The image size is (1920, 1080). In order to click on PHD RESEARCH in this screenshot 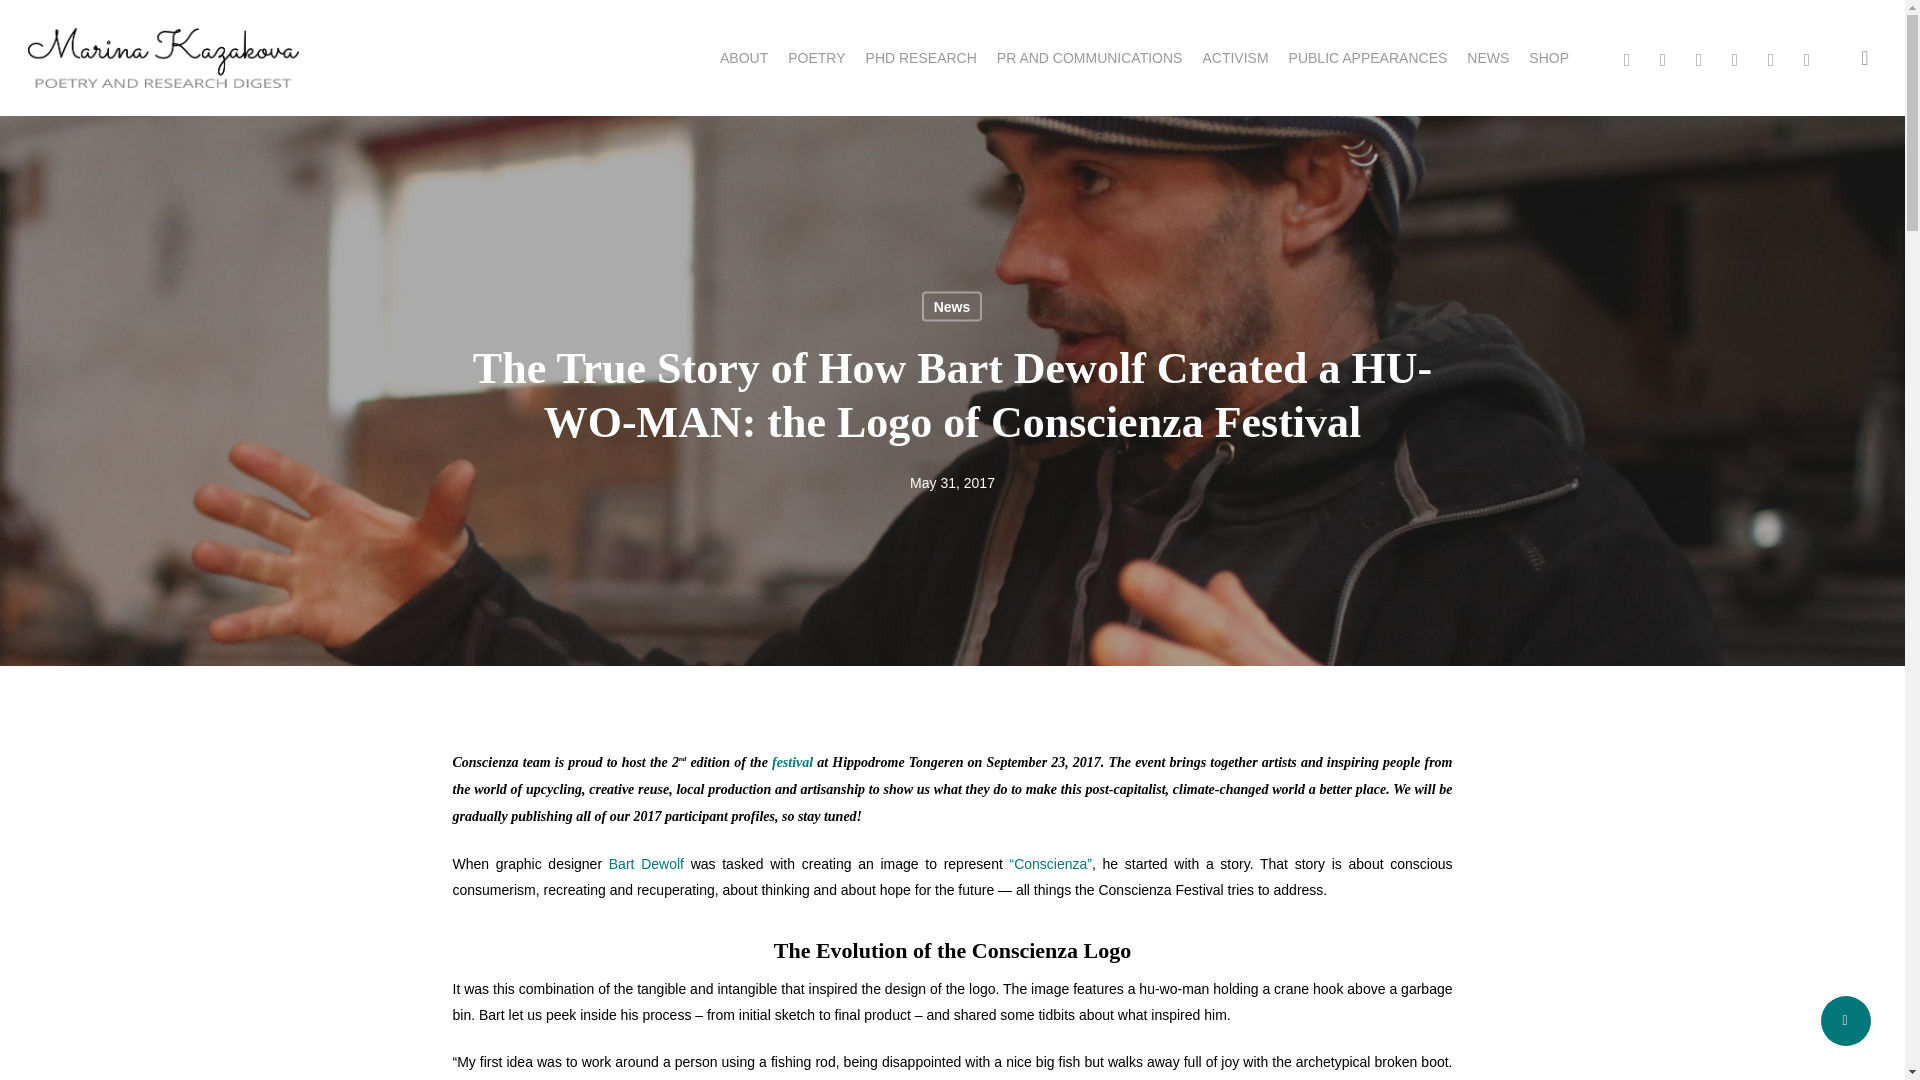, I will do `click(921, 57)`.